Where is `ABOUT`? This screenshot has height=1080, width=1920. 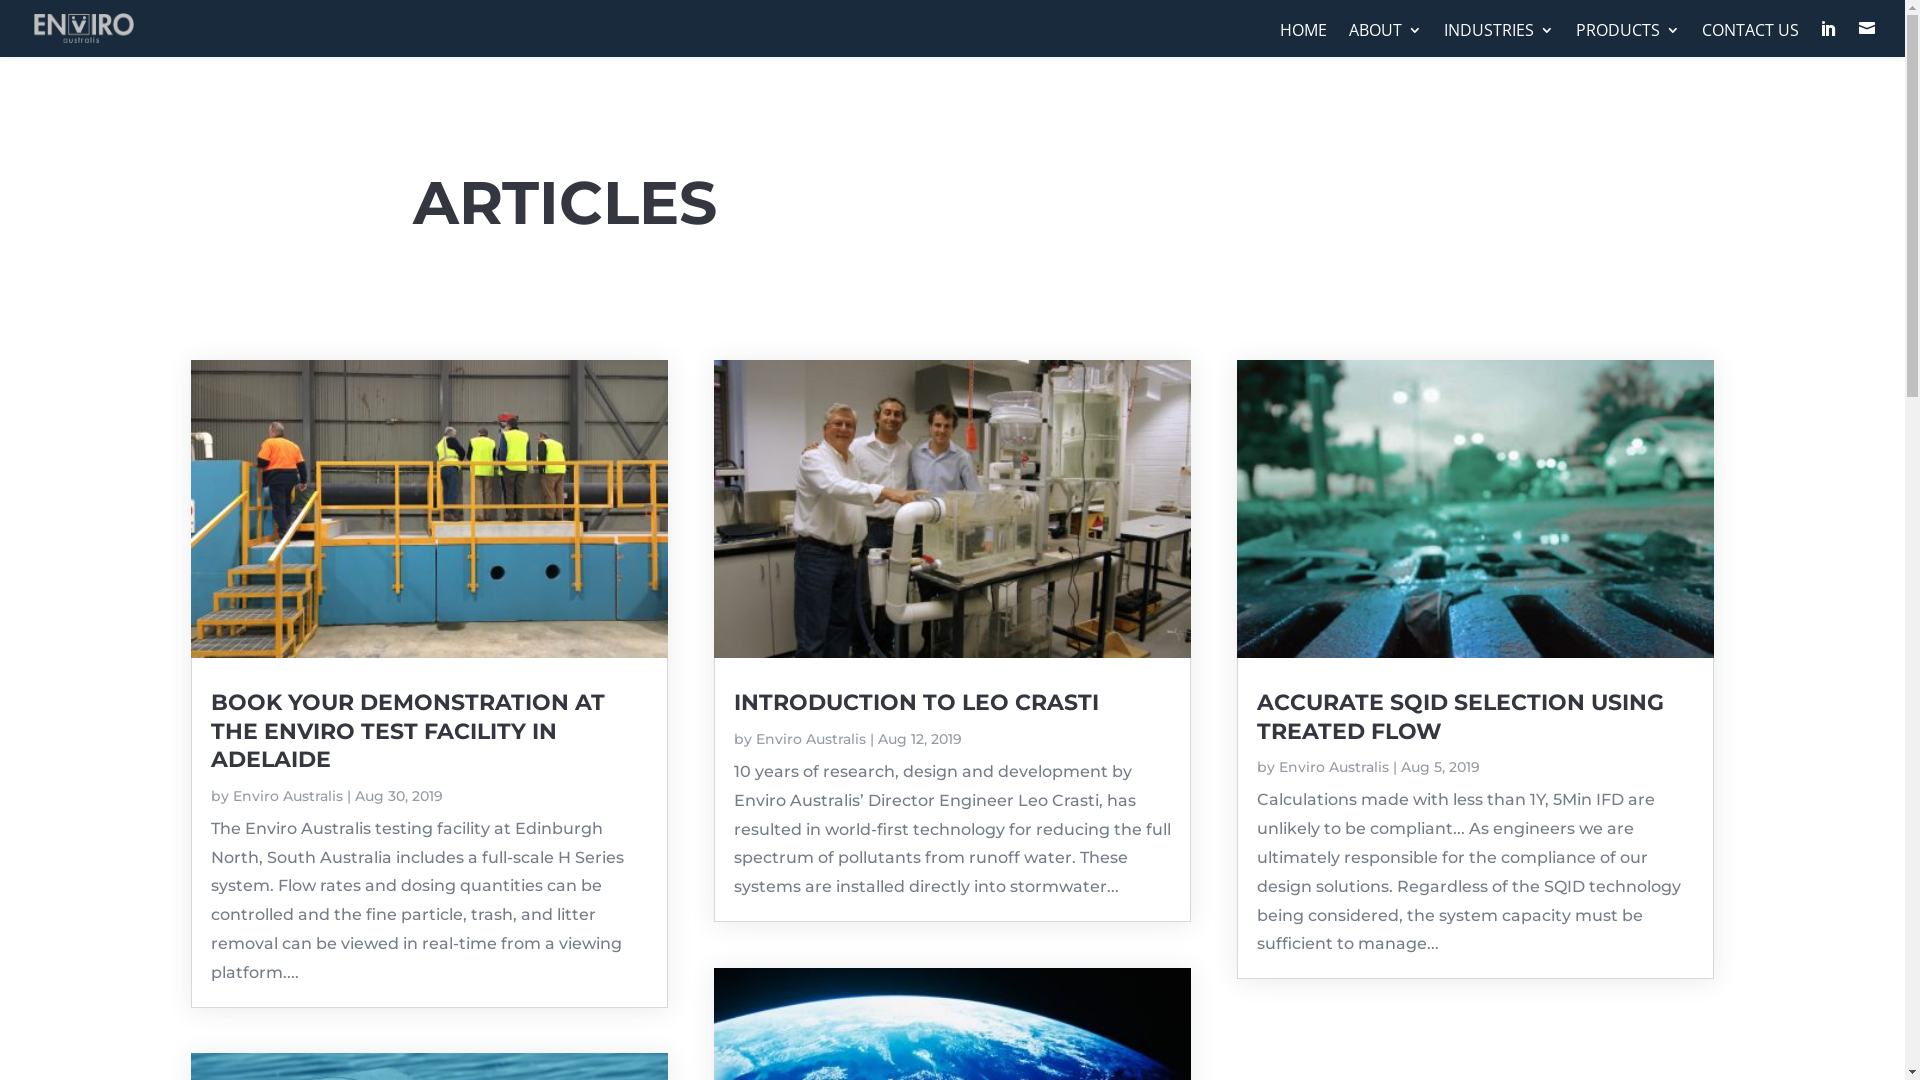
ABOUT is located at coordinates (1386, 40).